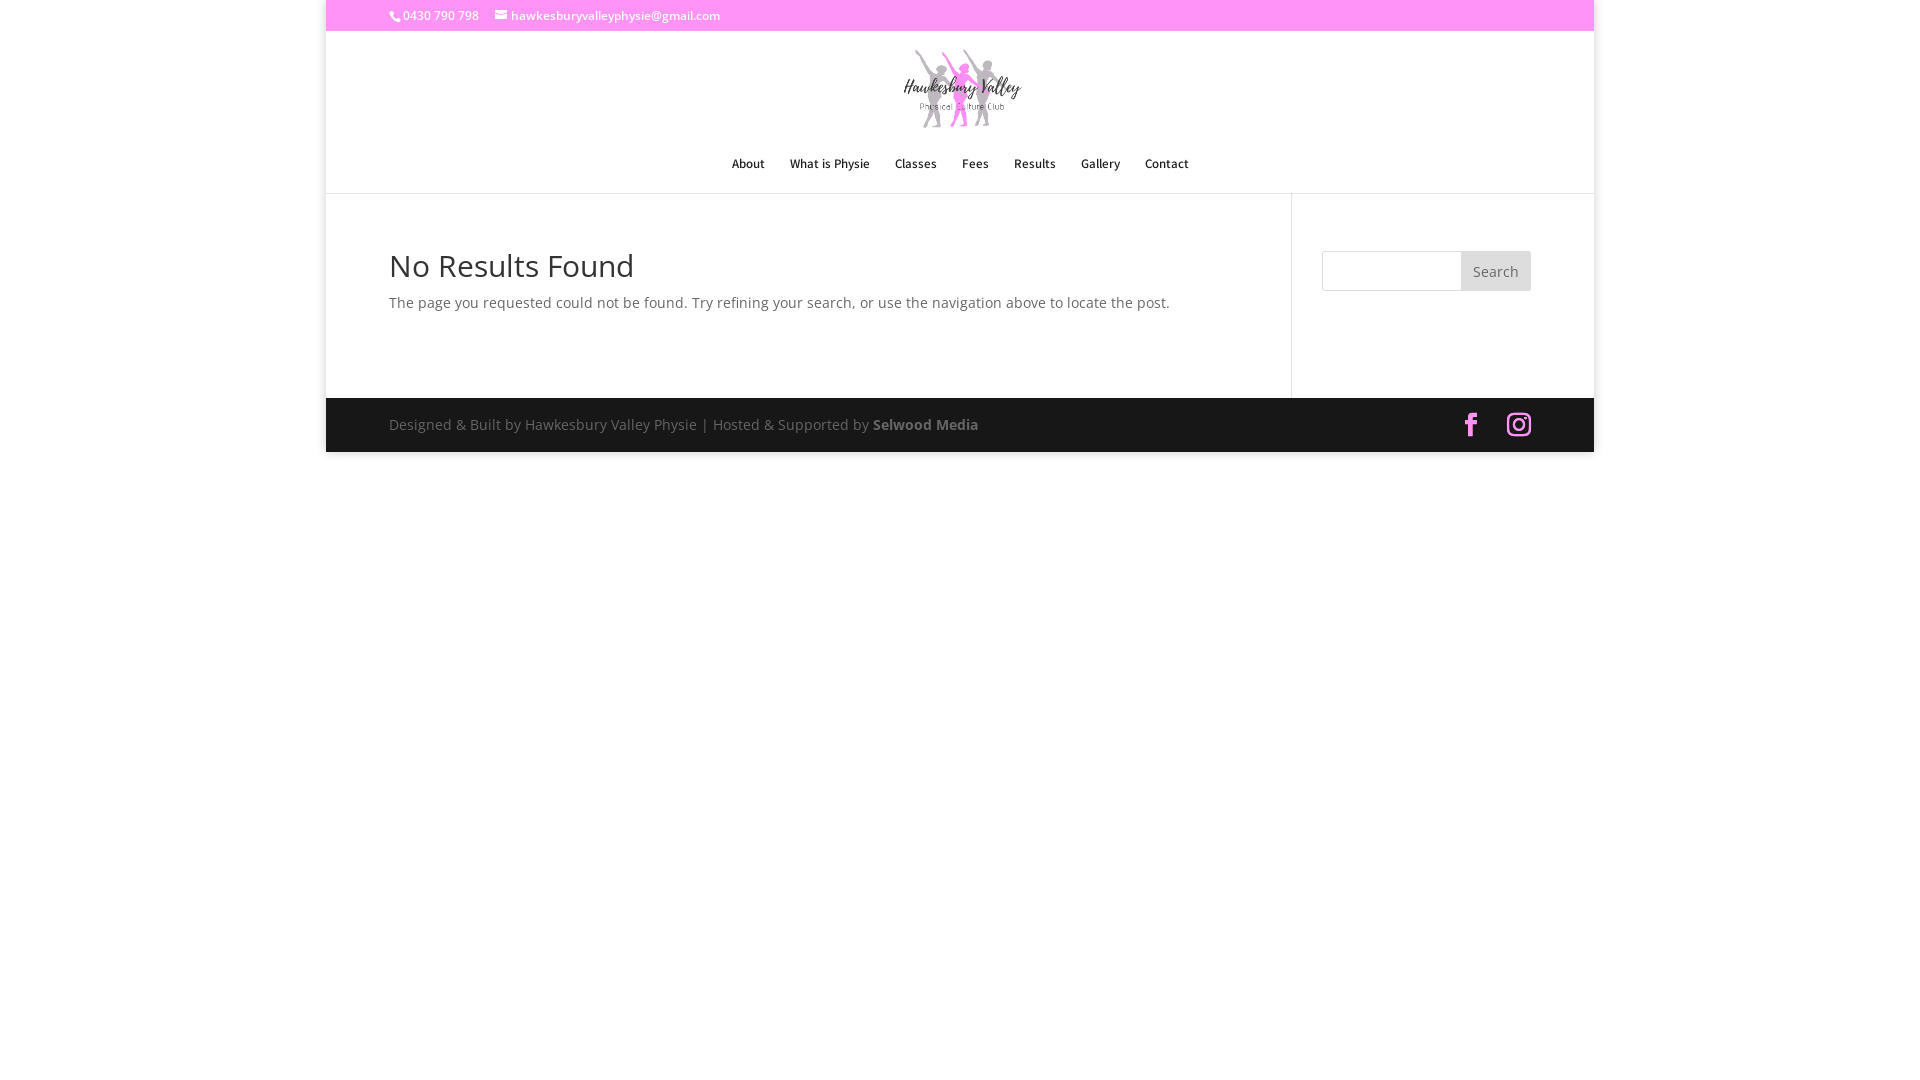  What do you see at coordinates (1166, 175) in the screenshot?
I see `Contact` at bounding box center [1166, 175].